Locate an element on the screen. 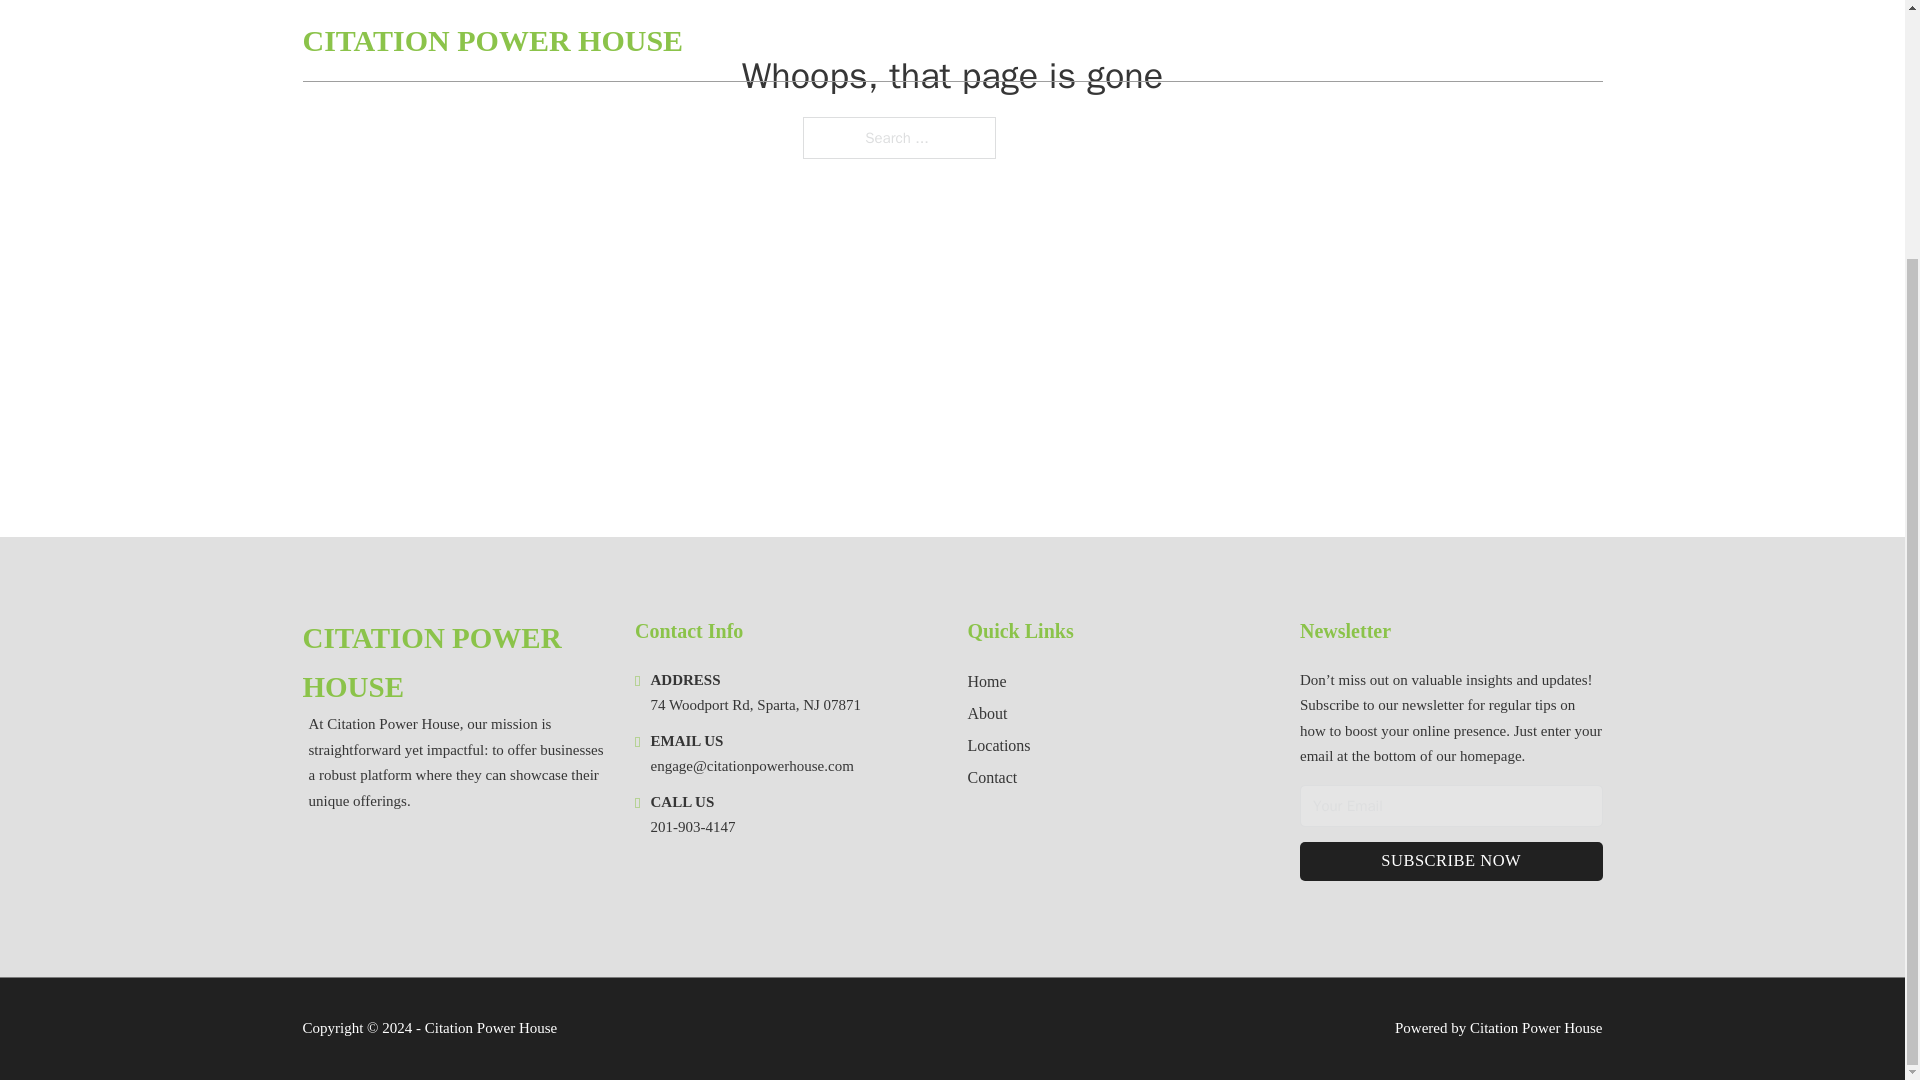 The image size is (1920, 1080). Home is located at coordinates (986, 682).